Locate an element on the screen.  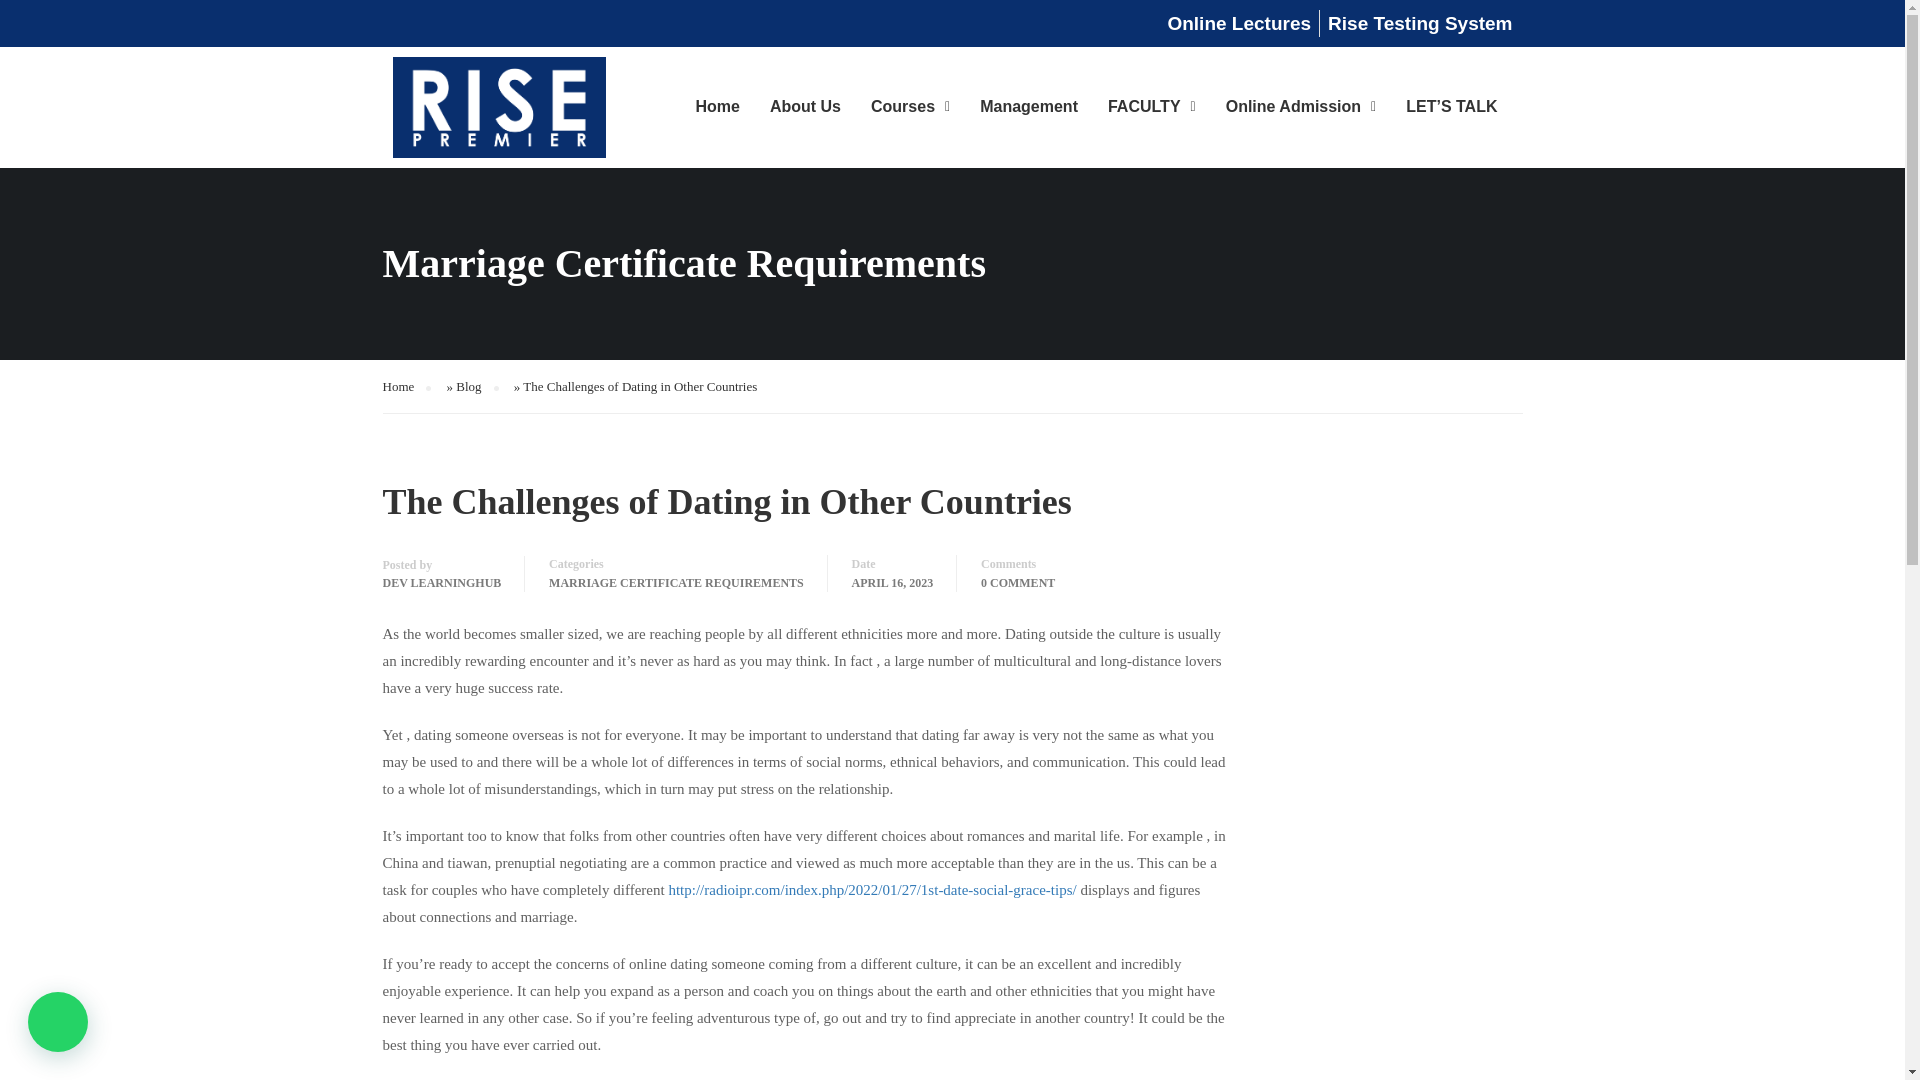
FACULTY is located at coordinates (1152, 106).